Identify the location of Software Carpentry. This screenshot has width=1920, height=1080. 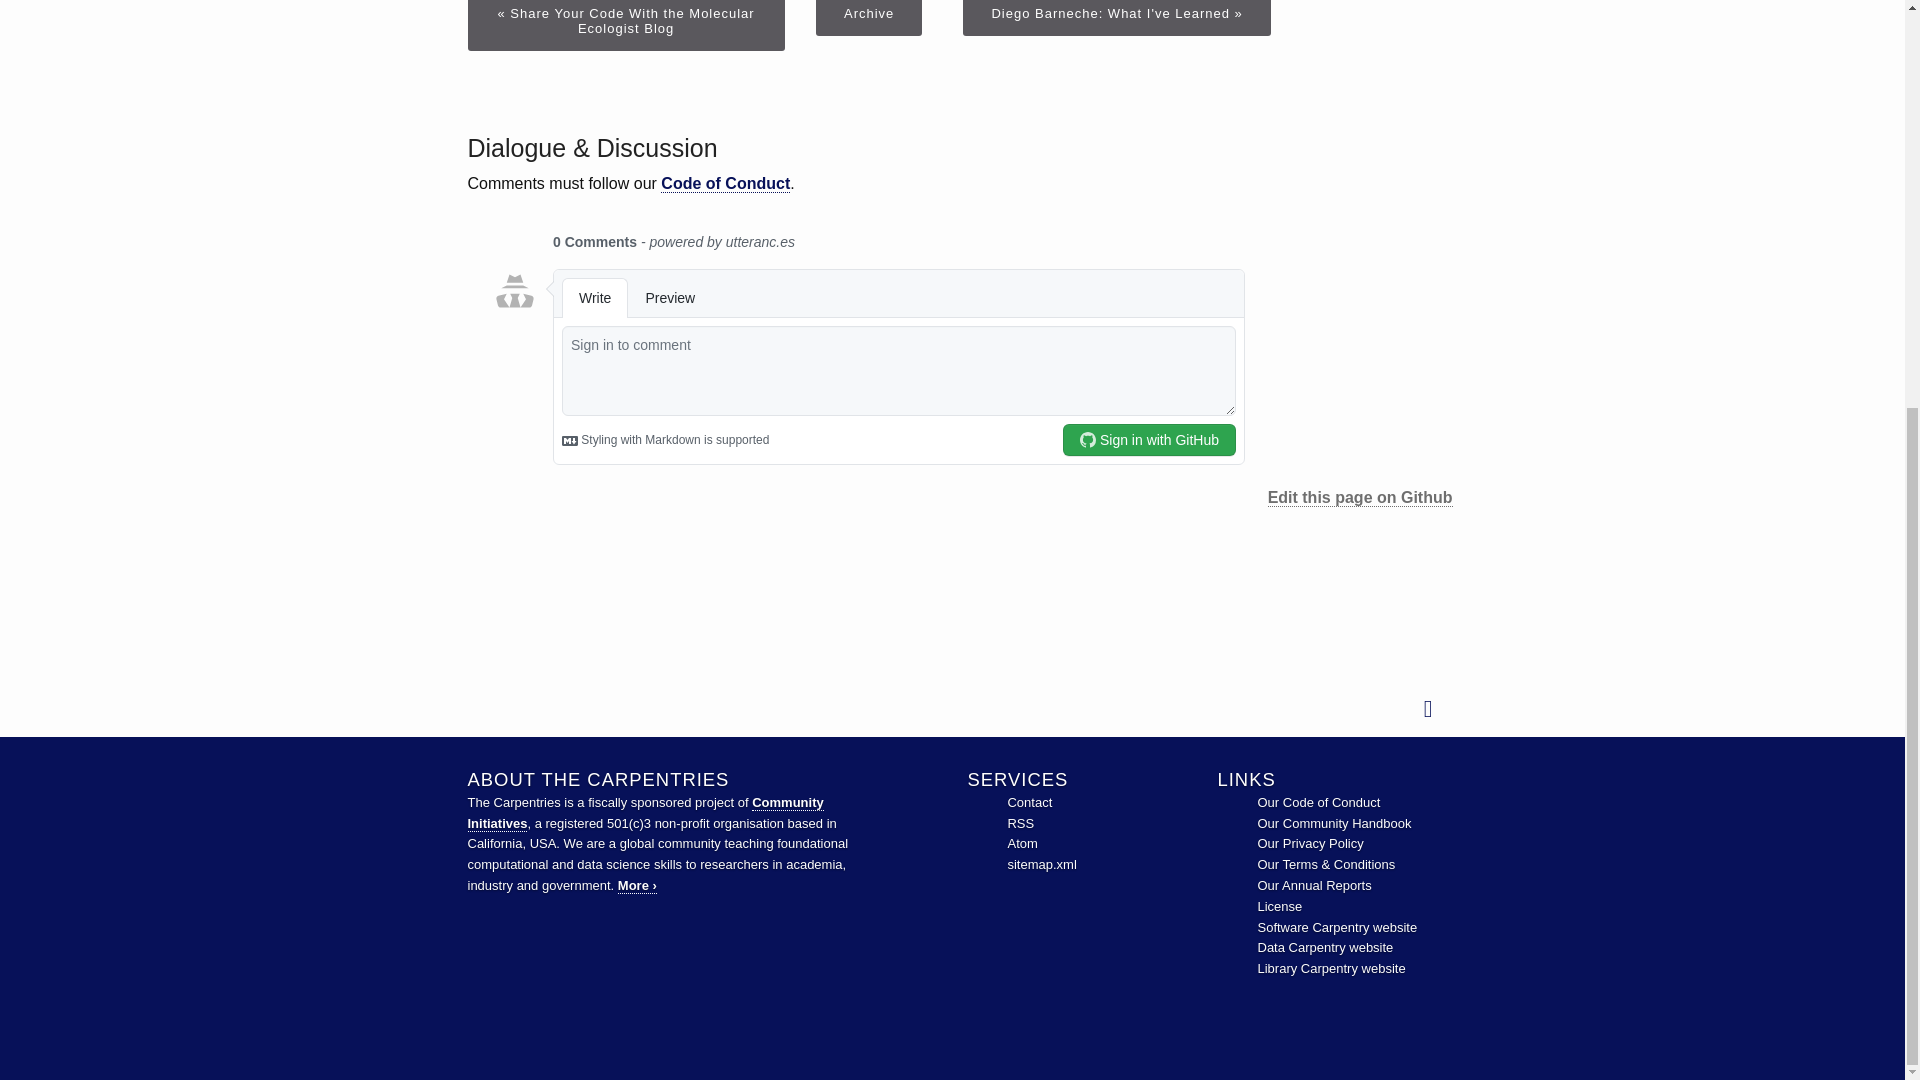
(1338, 928).